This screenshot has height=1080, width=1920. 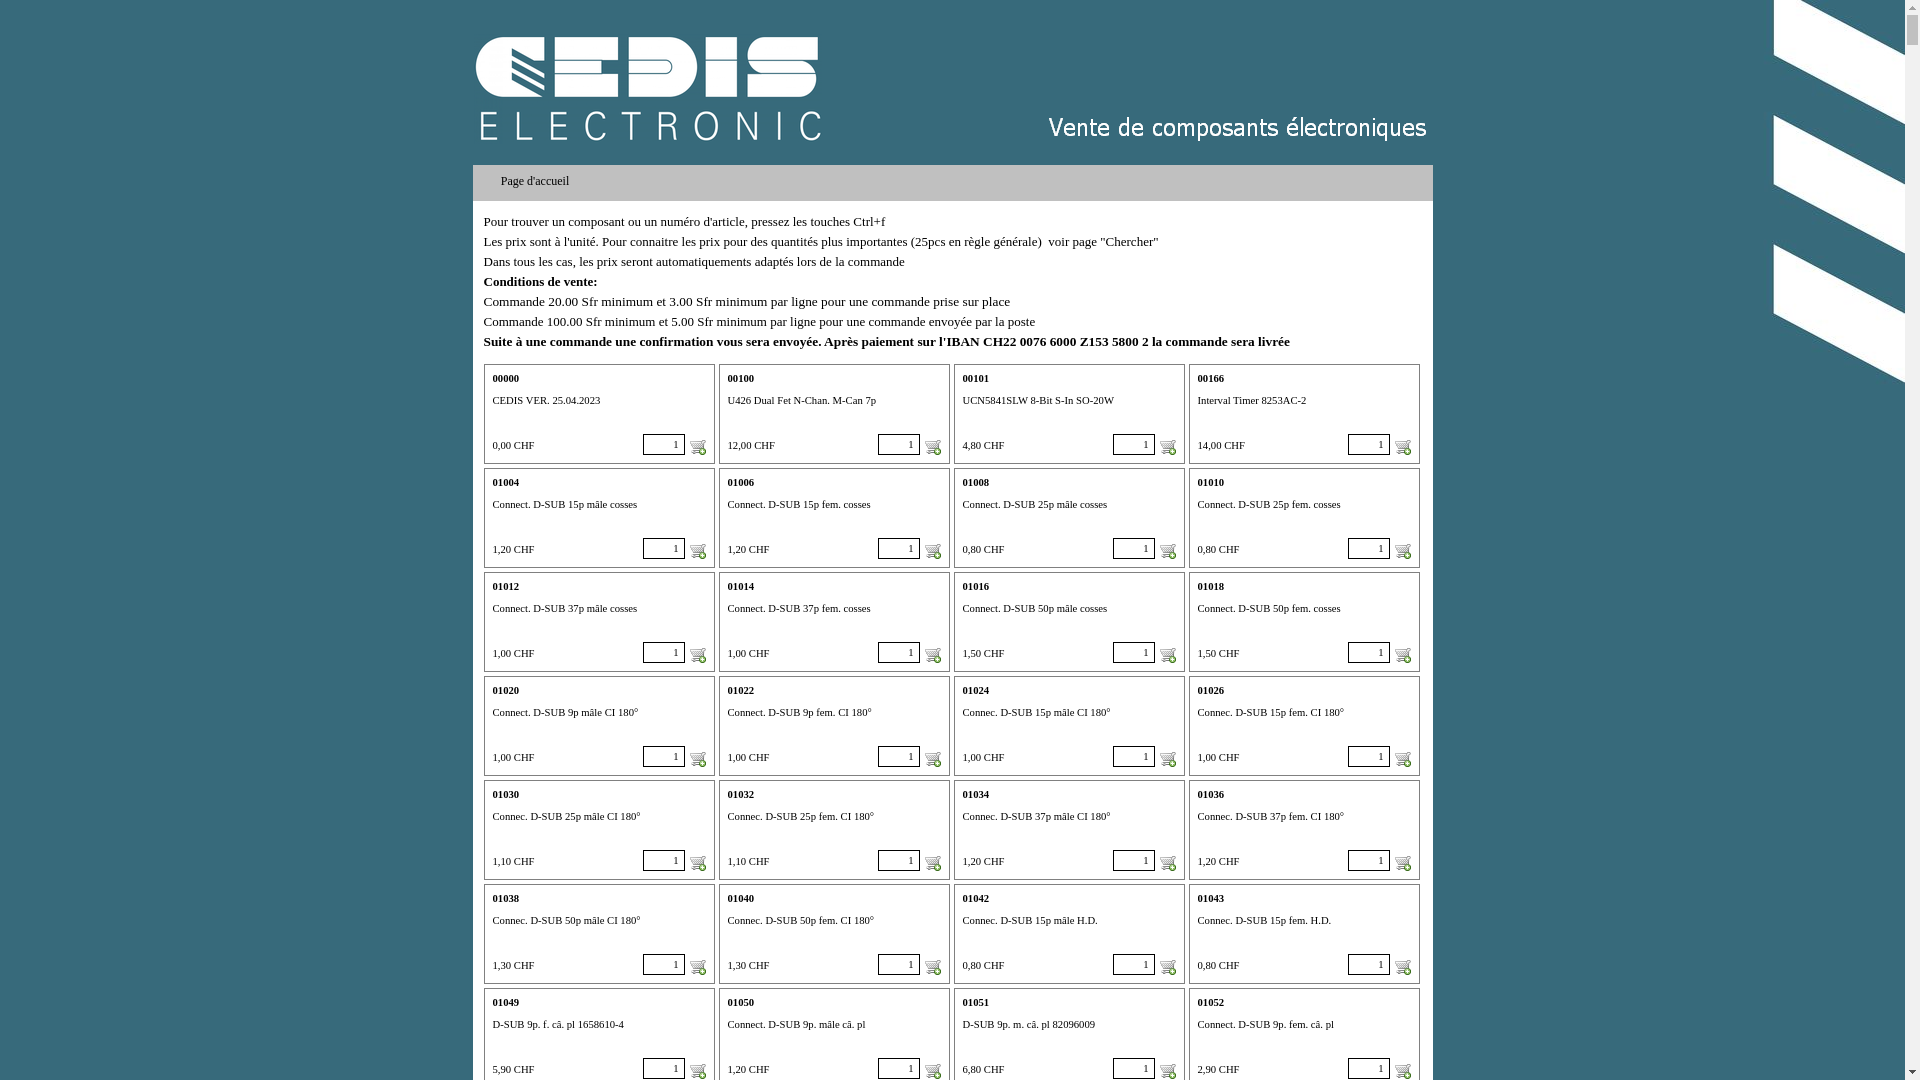 I want to click on Ajouter, so click(x=932, y=447).